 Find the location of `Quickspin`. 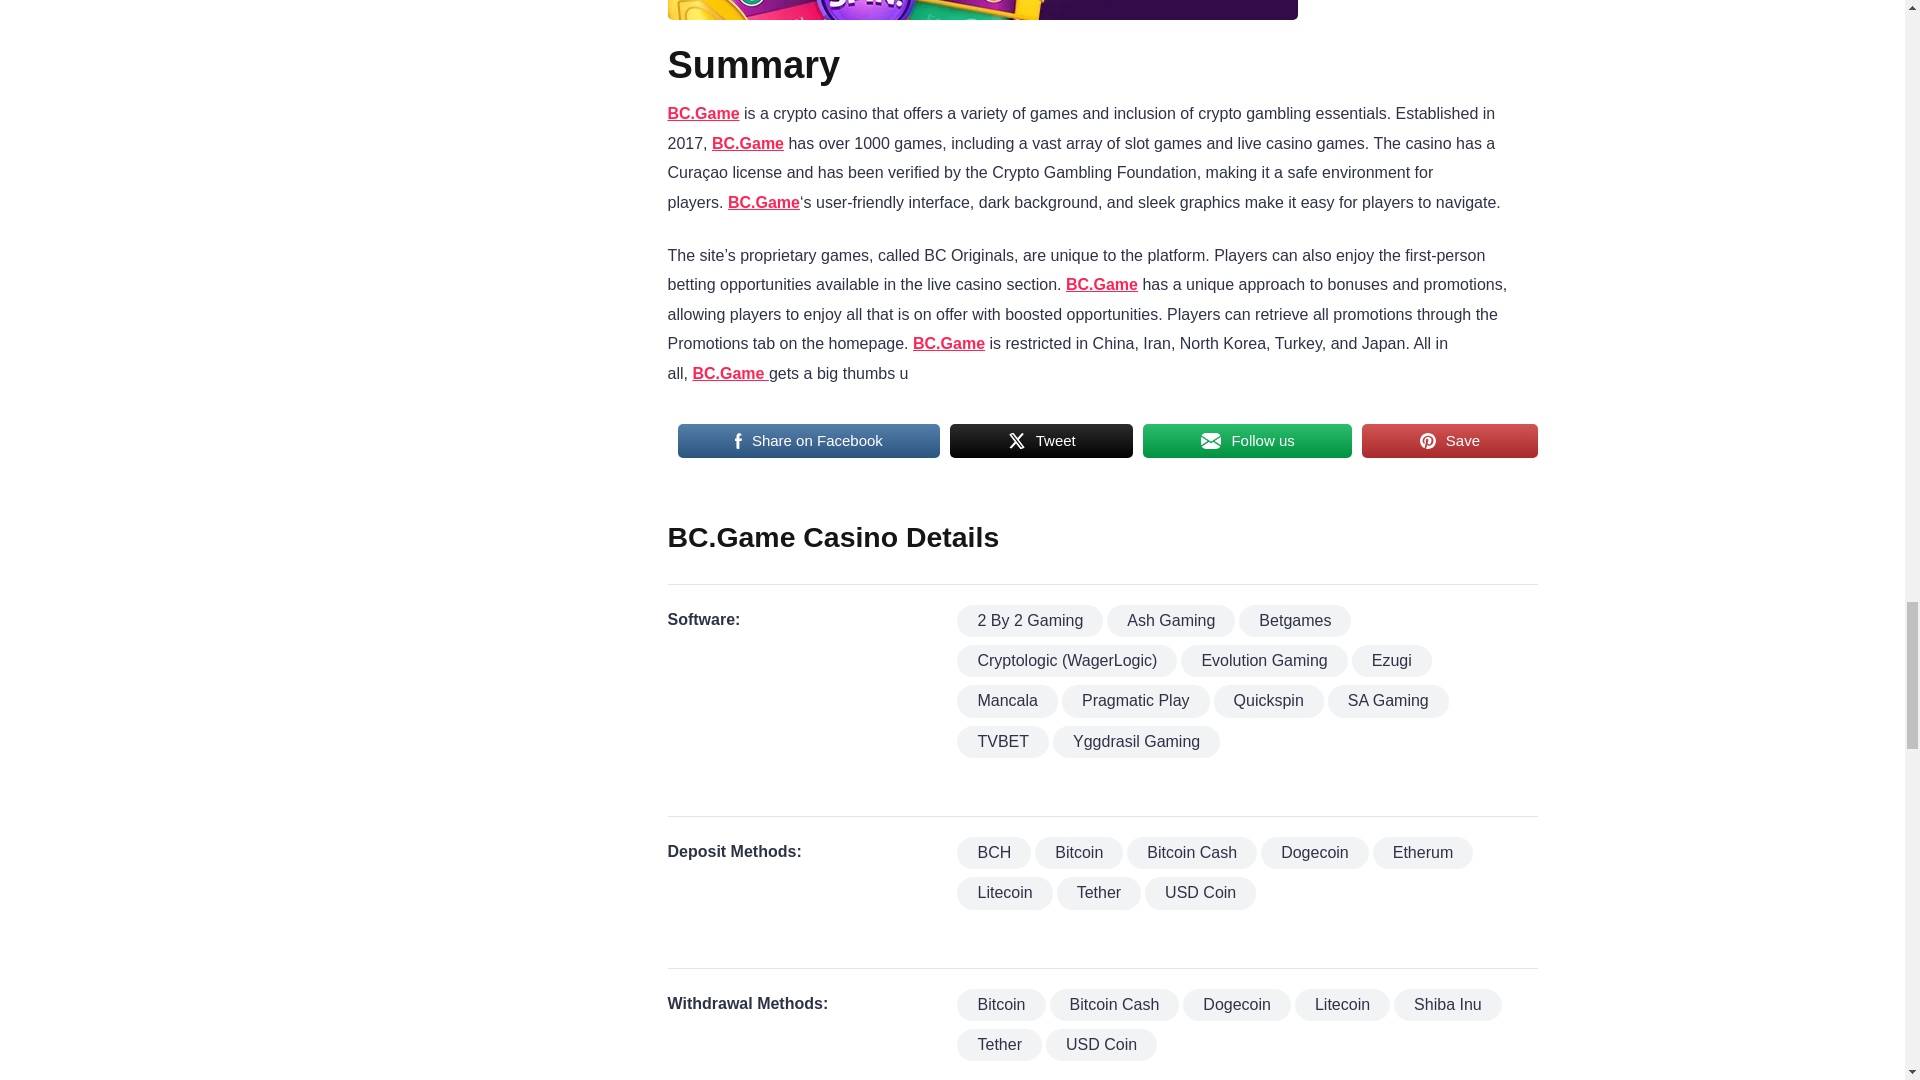

Quickspin is located at coordinates (1268, 700).